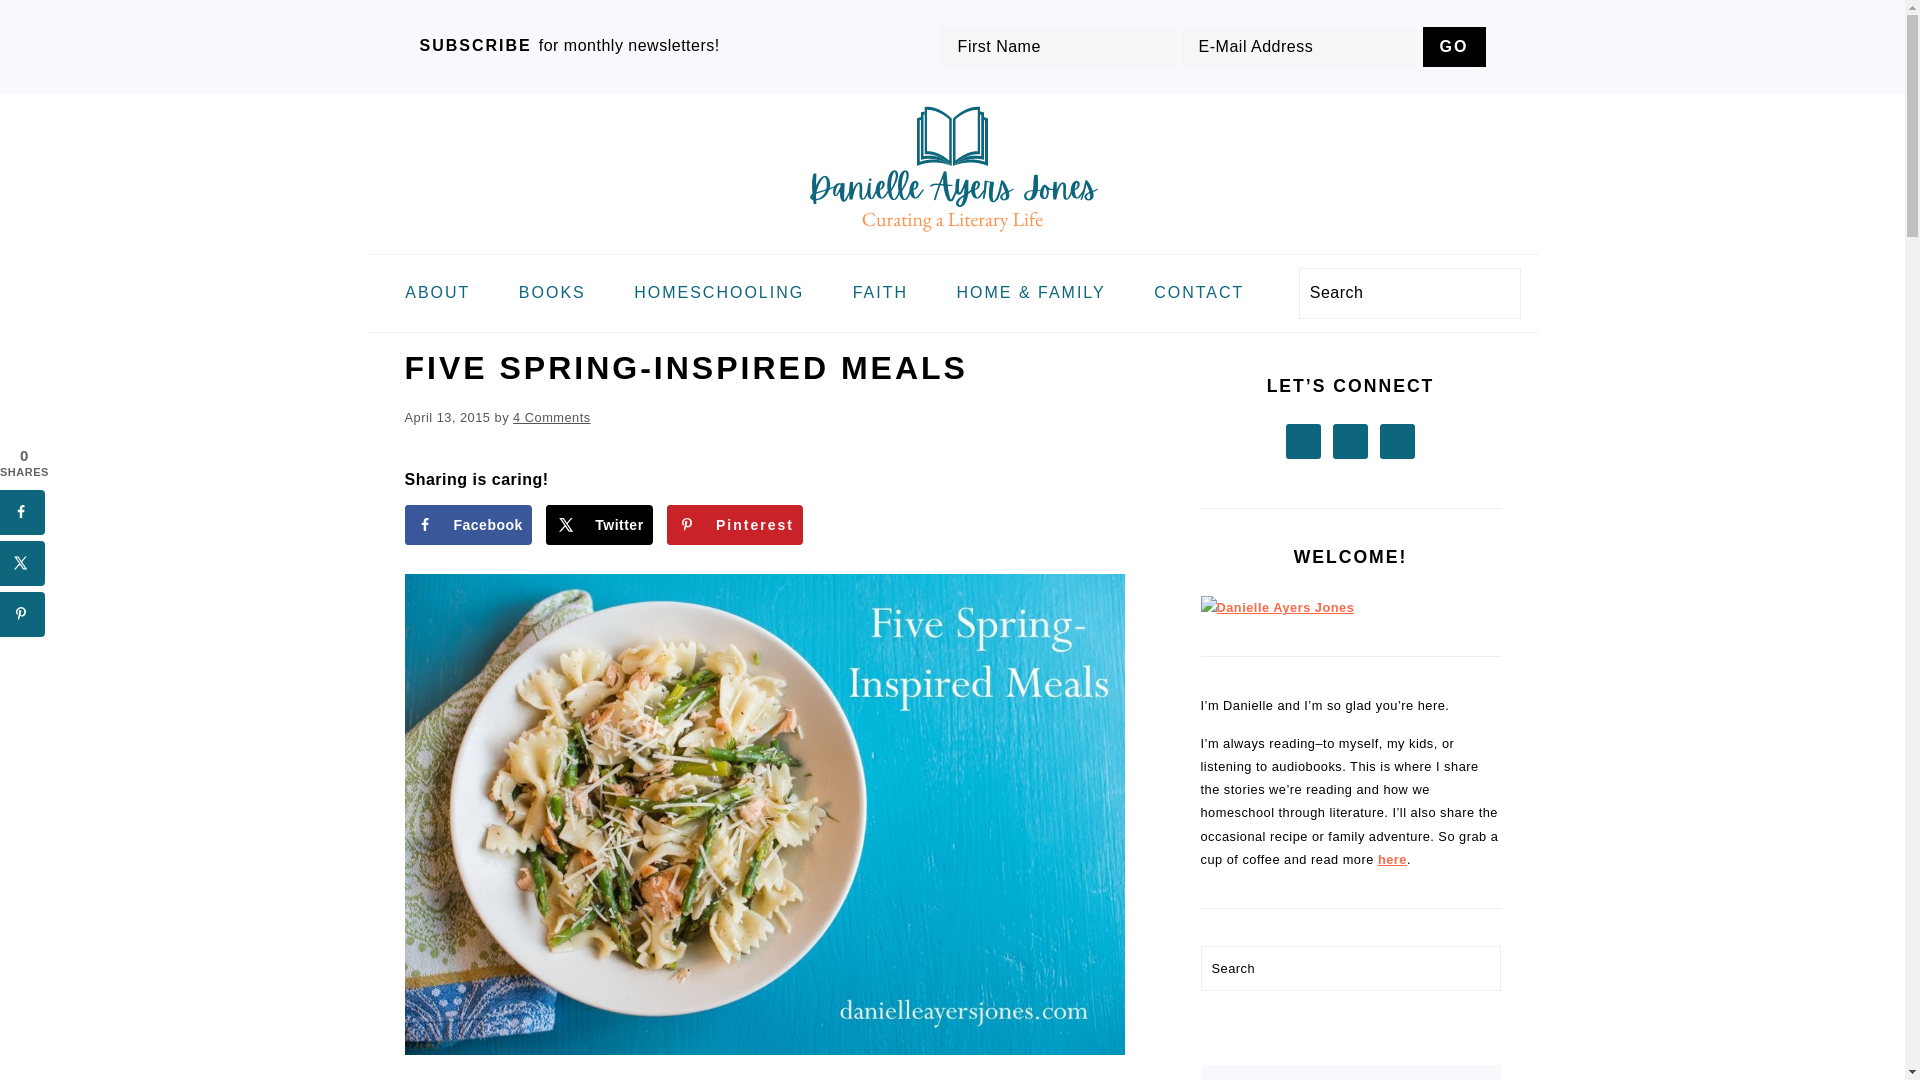  What do you see at coordinates (598, 525) in the screenshot?
I see `Twitter` at bounding box center [598, 525].